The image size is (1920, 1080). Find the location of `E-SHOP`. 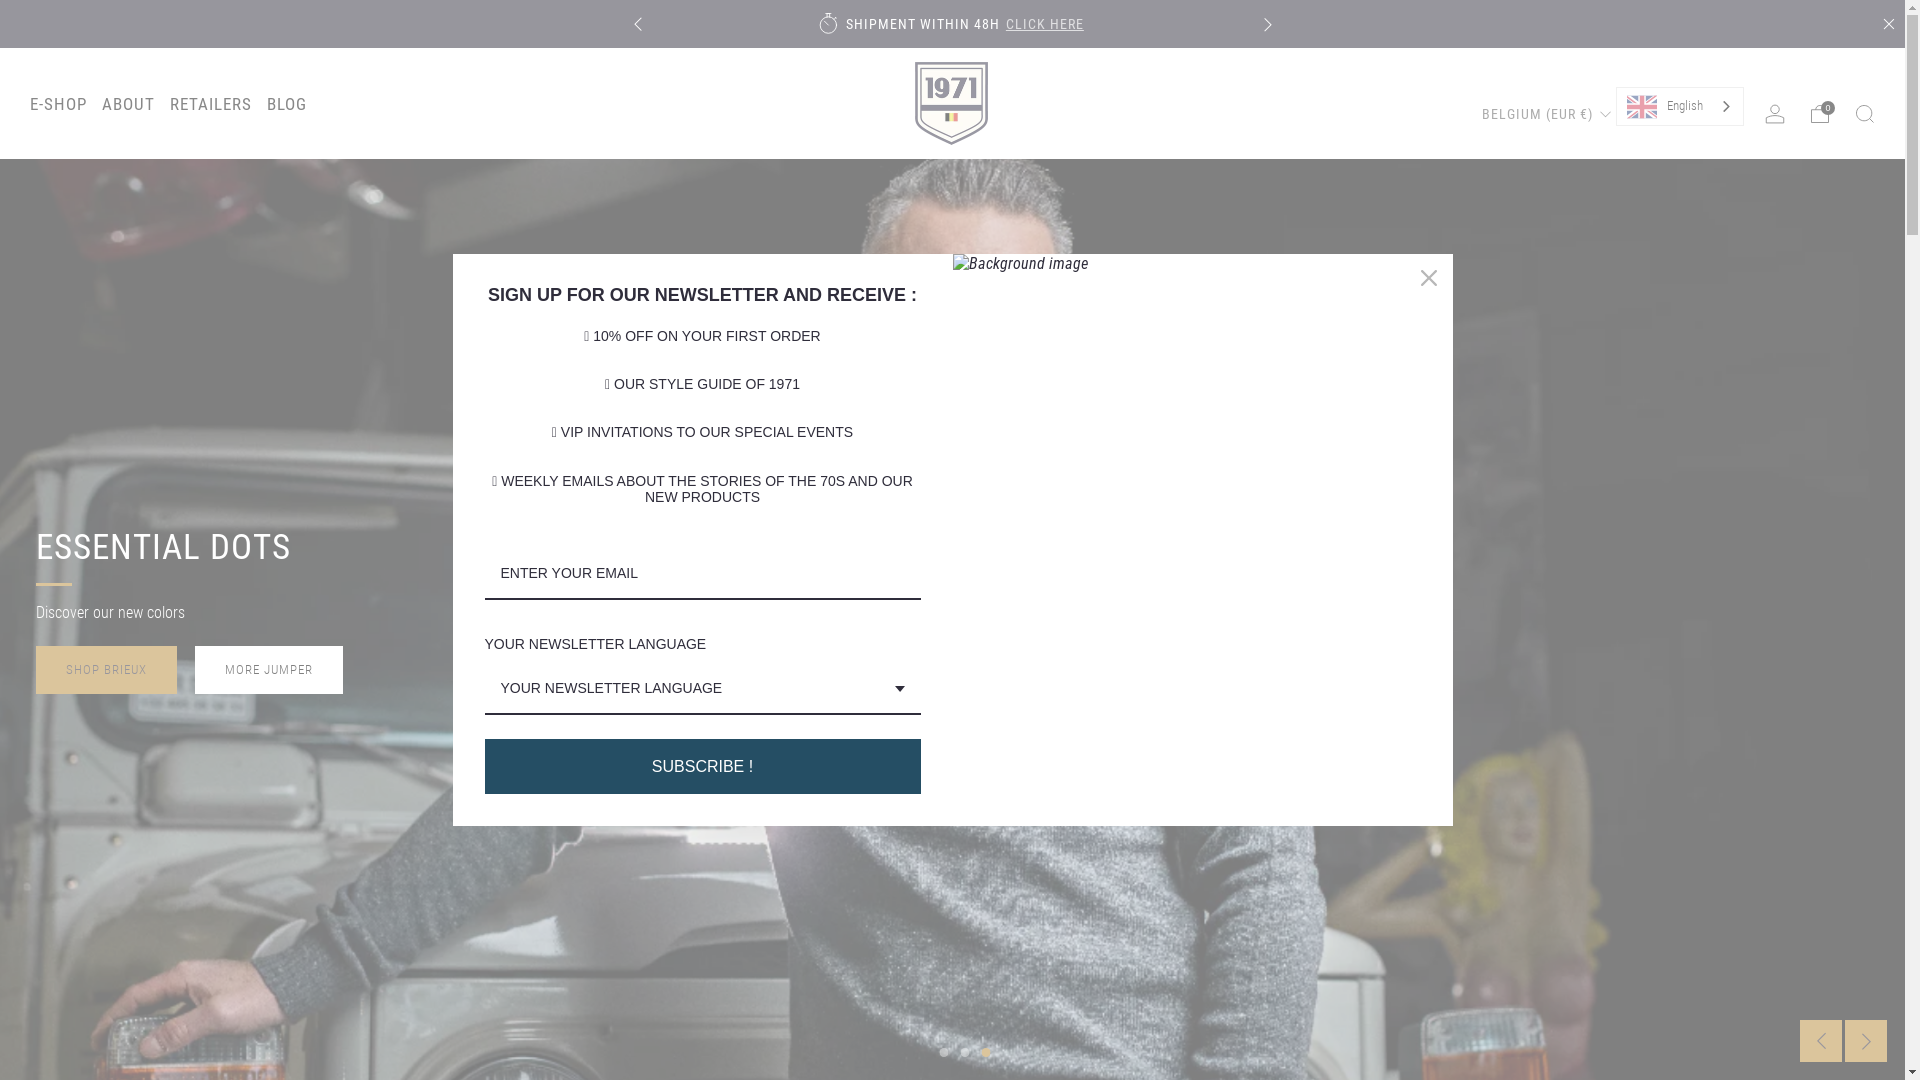

E-SHOP is located at coordinates (58, 104).